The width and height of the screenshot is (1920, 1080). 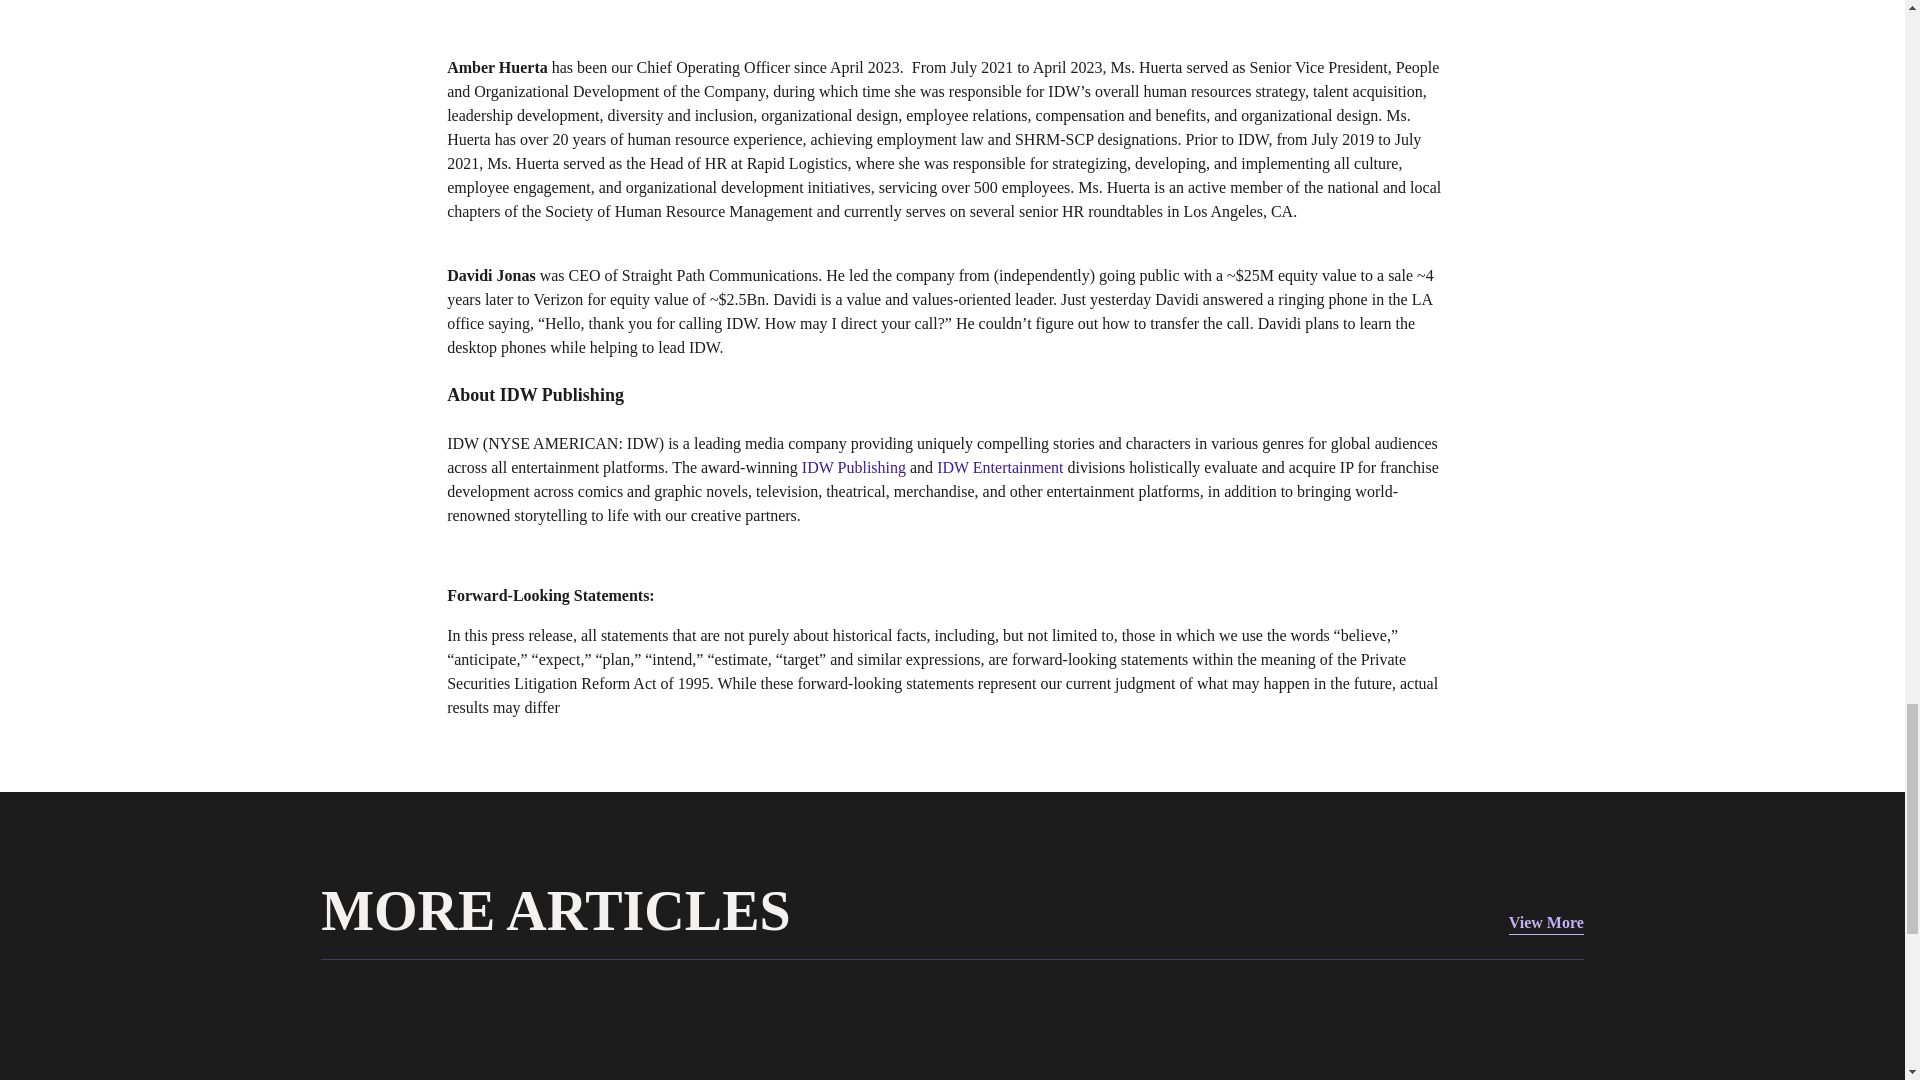 What do you see at coordinates (998, 468) in the screenshot?
I see `IDW Entertainment` at bounding box center [998, 468].